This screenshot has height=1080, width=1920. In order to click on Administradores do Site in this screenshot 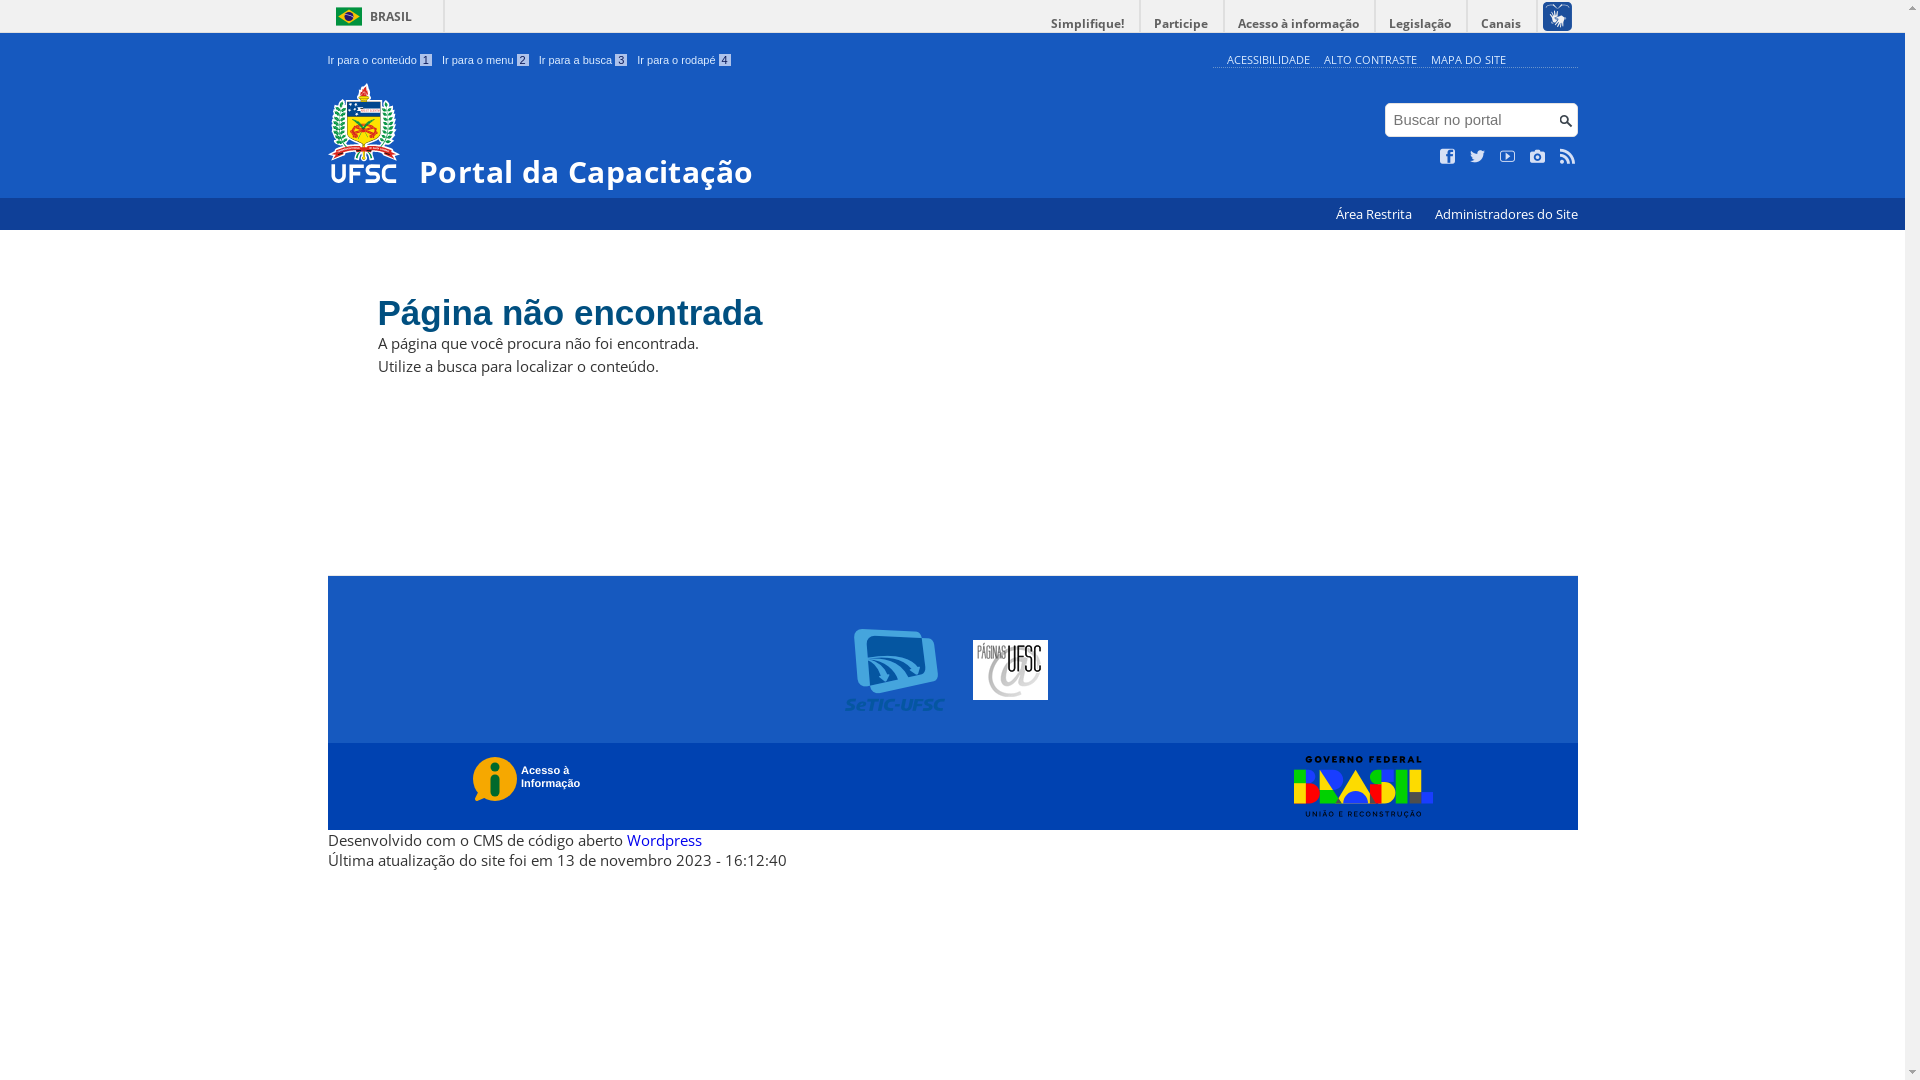, I will do `click(1506, 214)`.